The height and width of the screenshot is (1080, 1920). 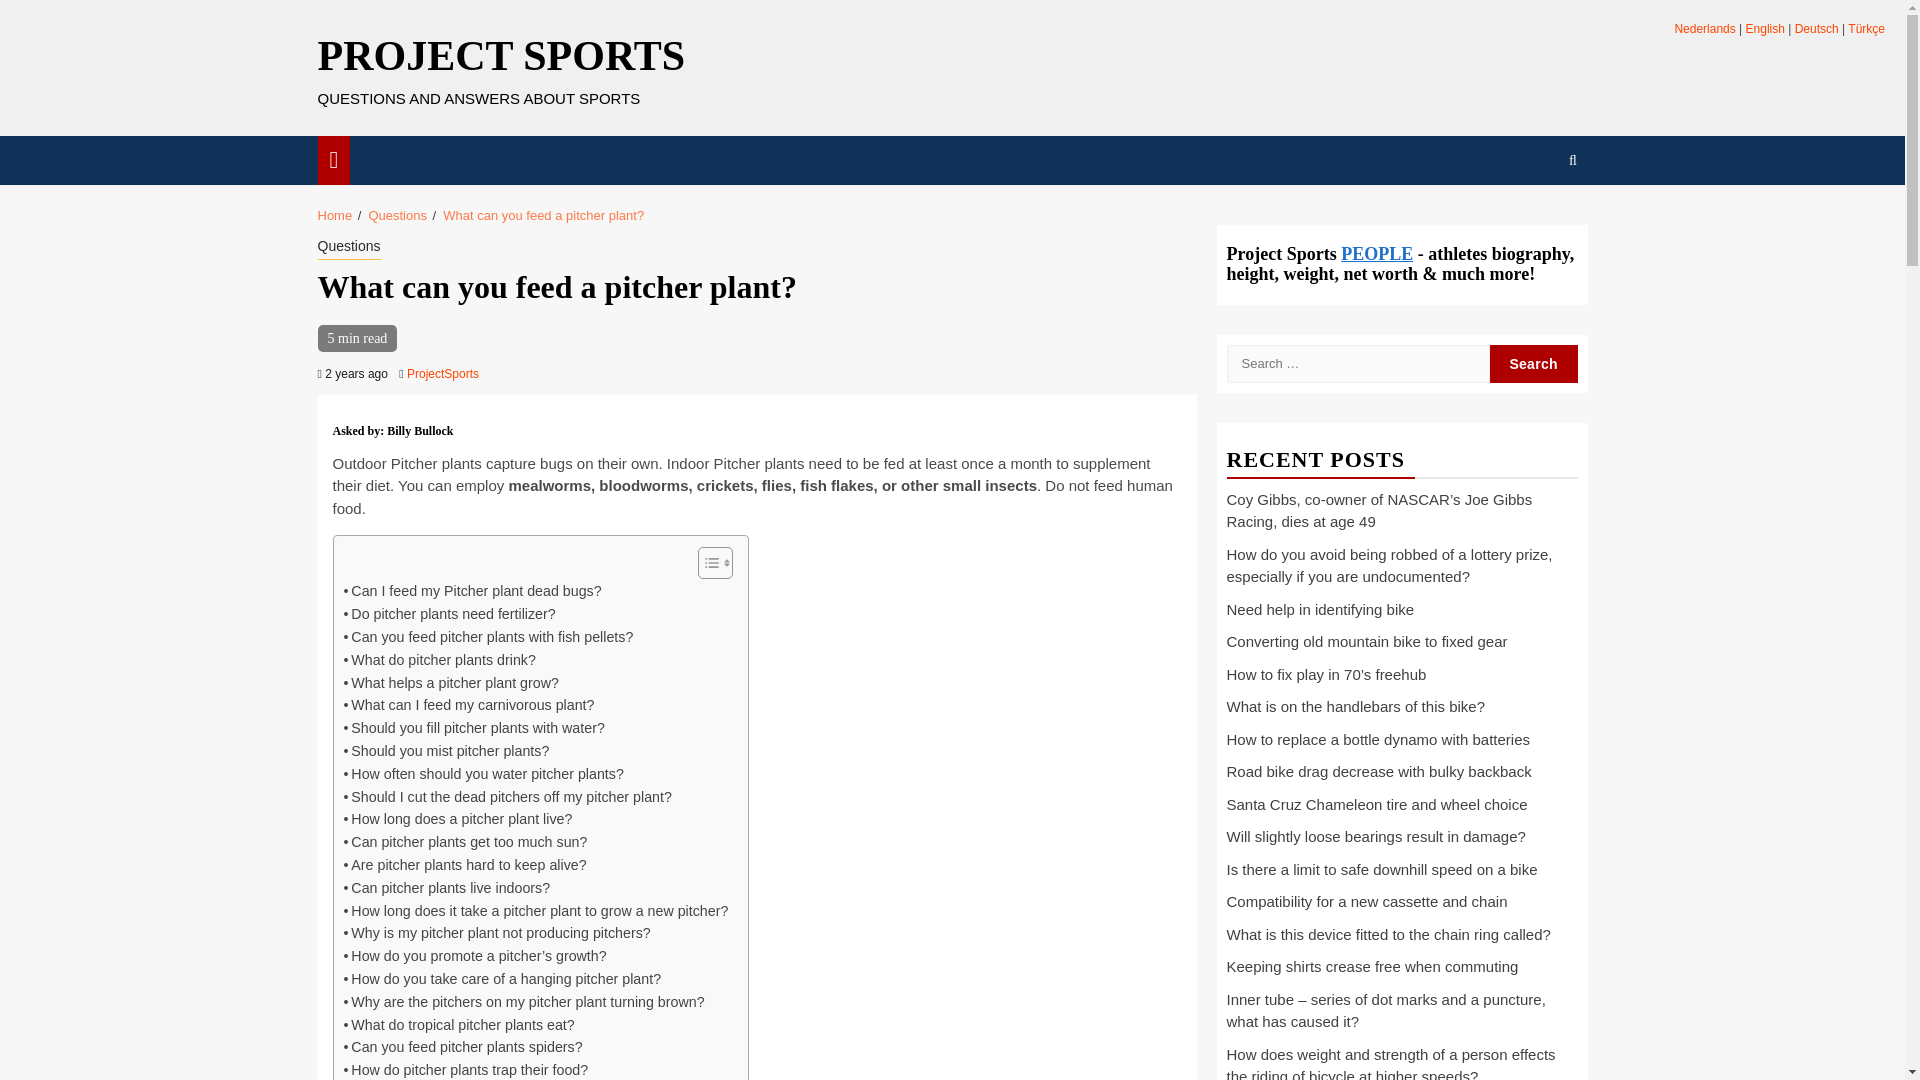 I want to click on How often should you water pitcher plants?, so click(x=484, y=774).